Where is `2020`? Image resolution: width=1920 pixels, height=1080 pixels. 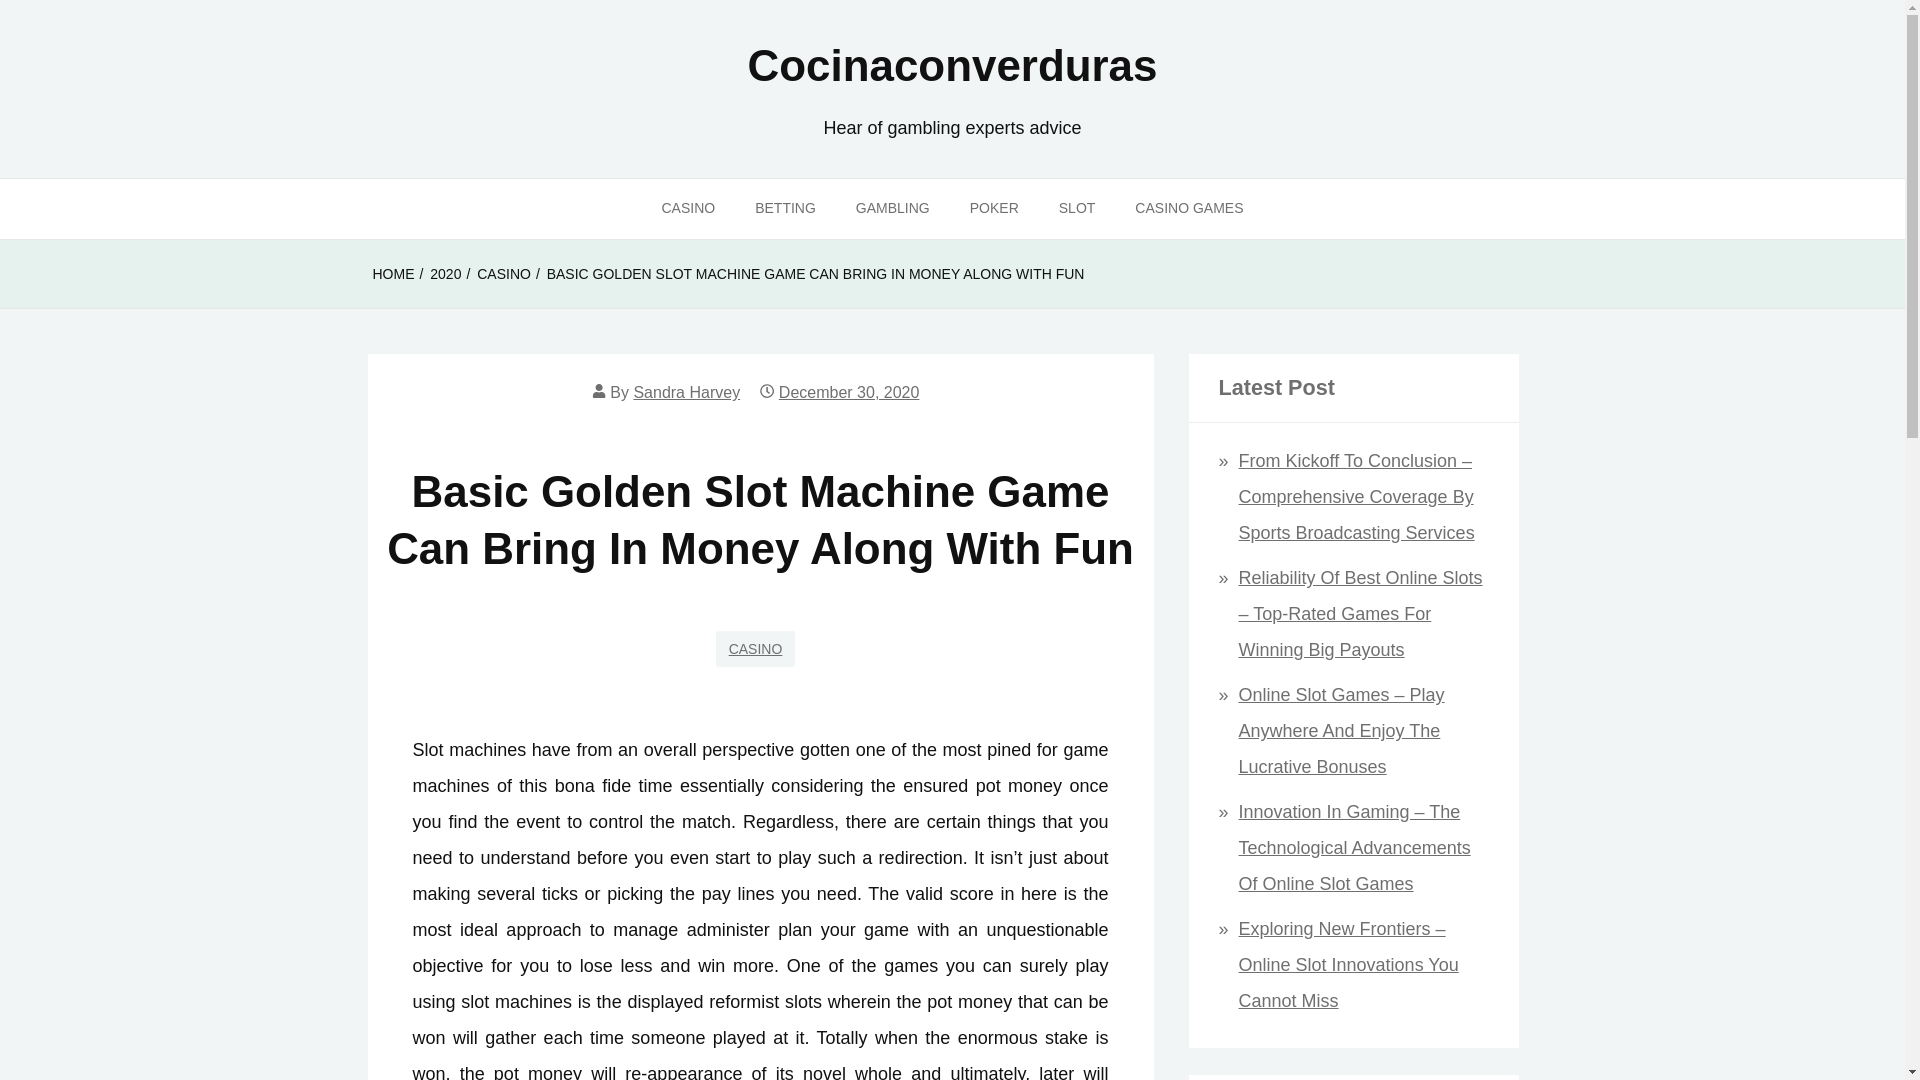
2020 is located at coordinates (445, 274).